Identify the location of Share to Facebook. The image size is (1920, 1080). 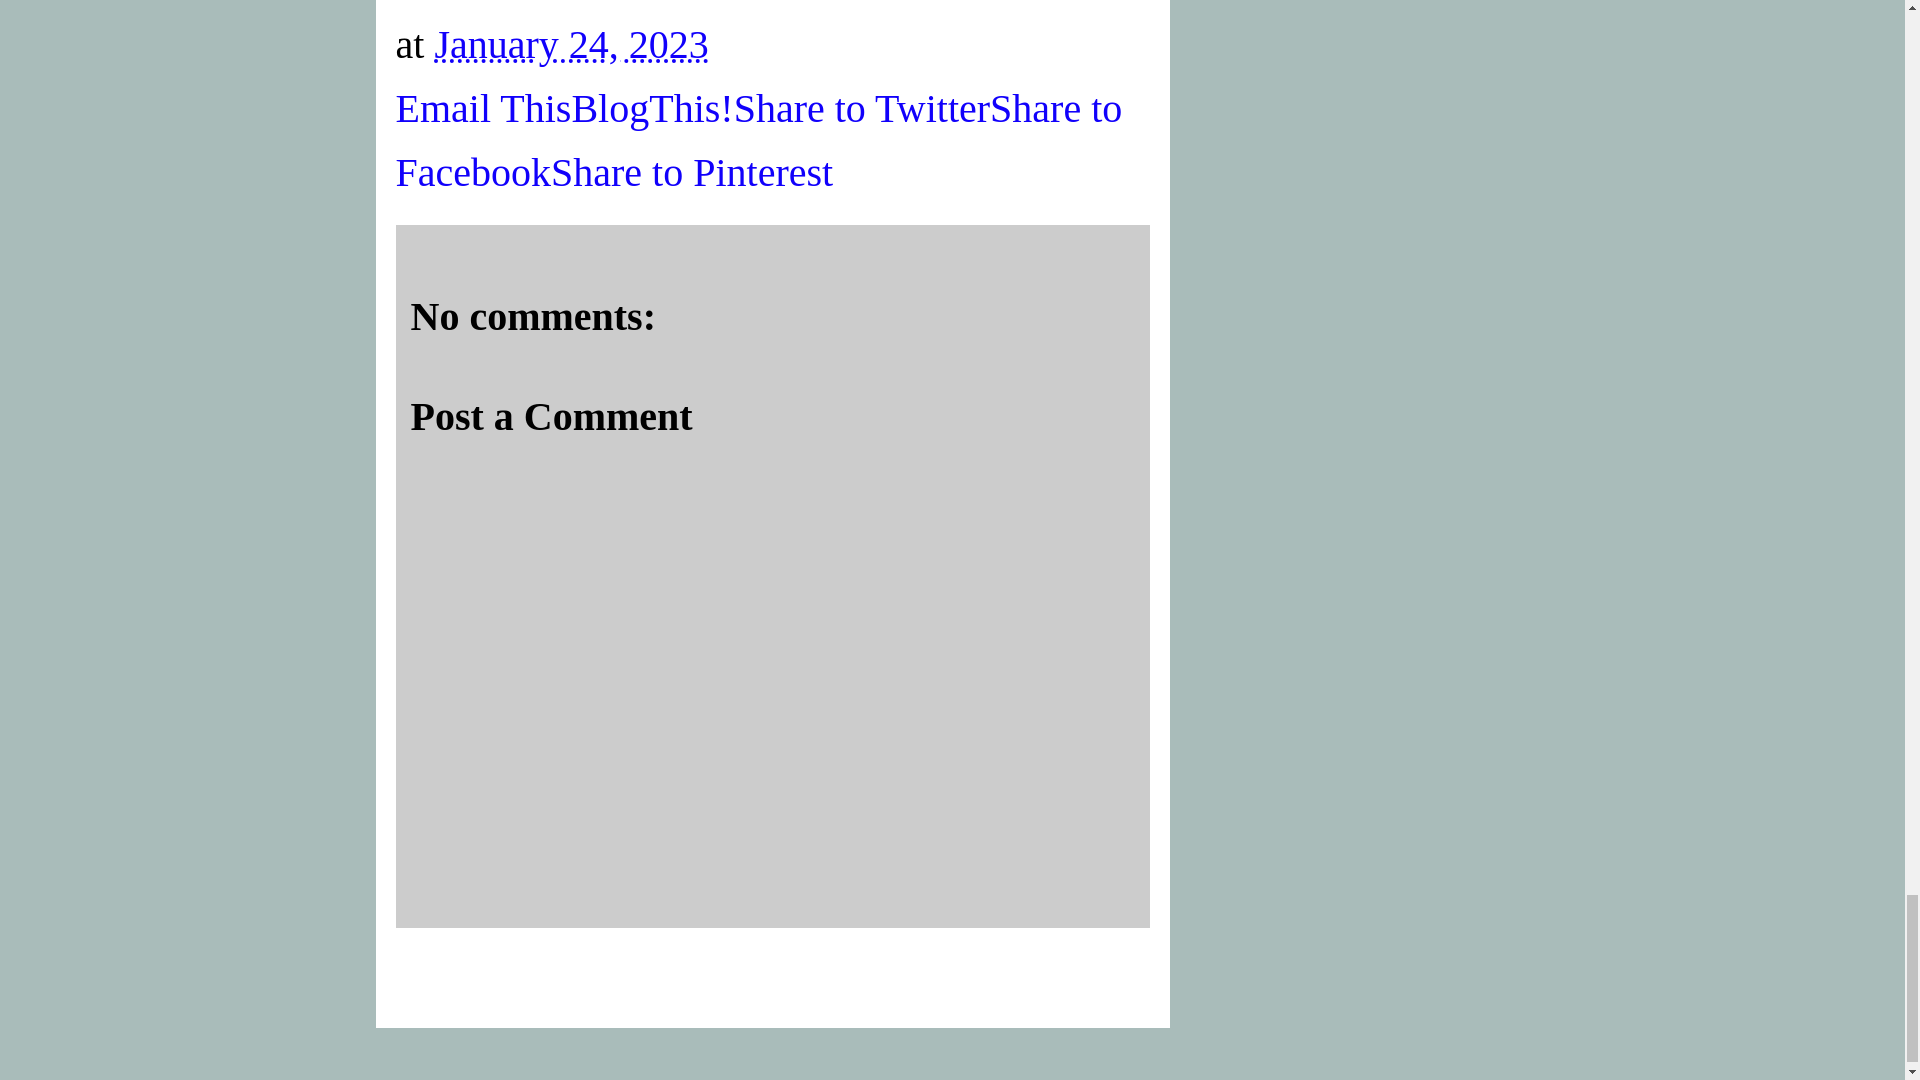
(759, 140).